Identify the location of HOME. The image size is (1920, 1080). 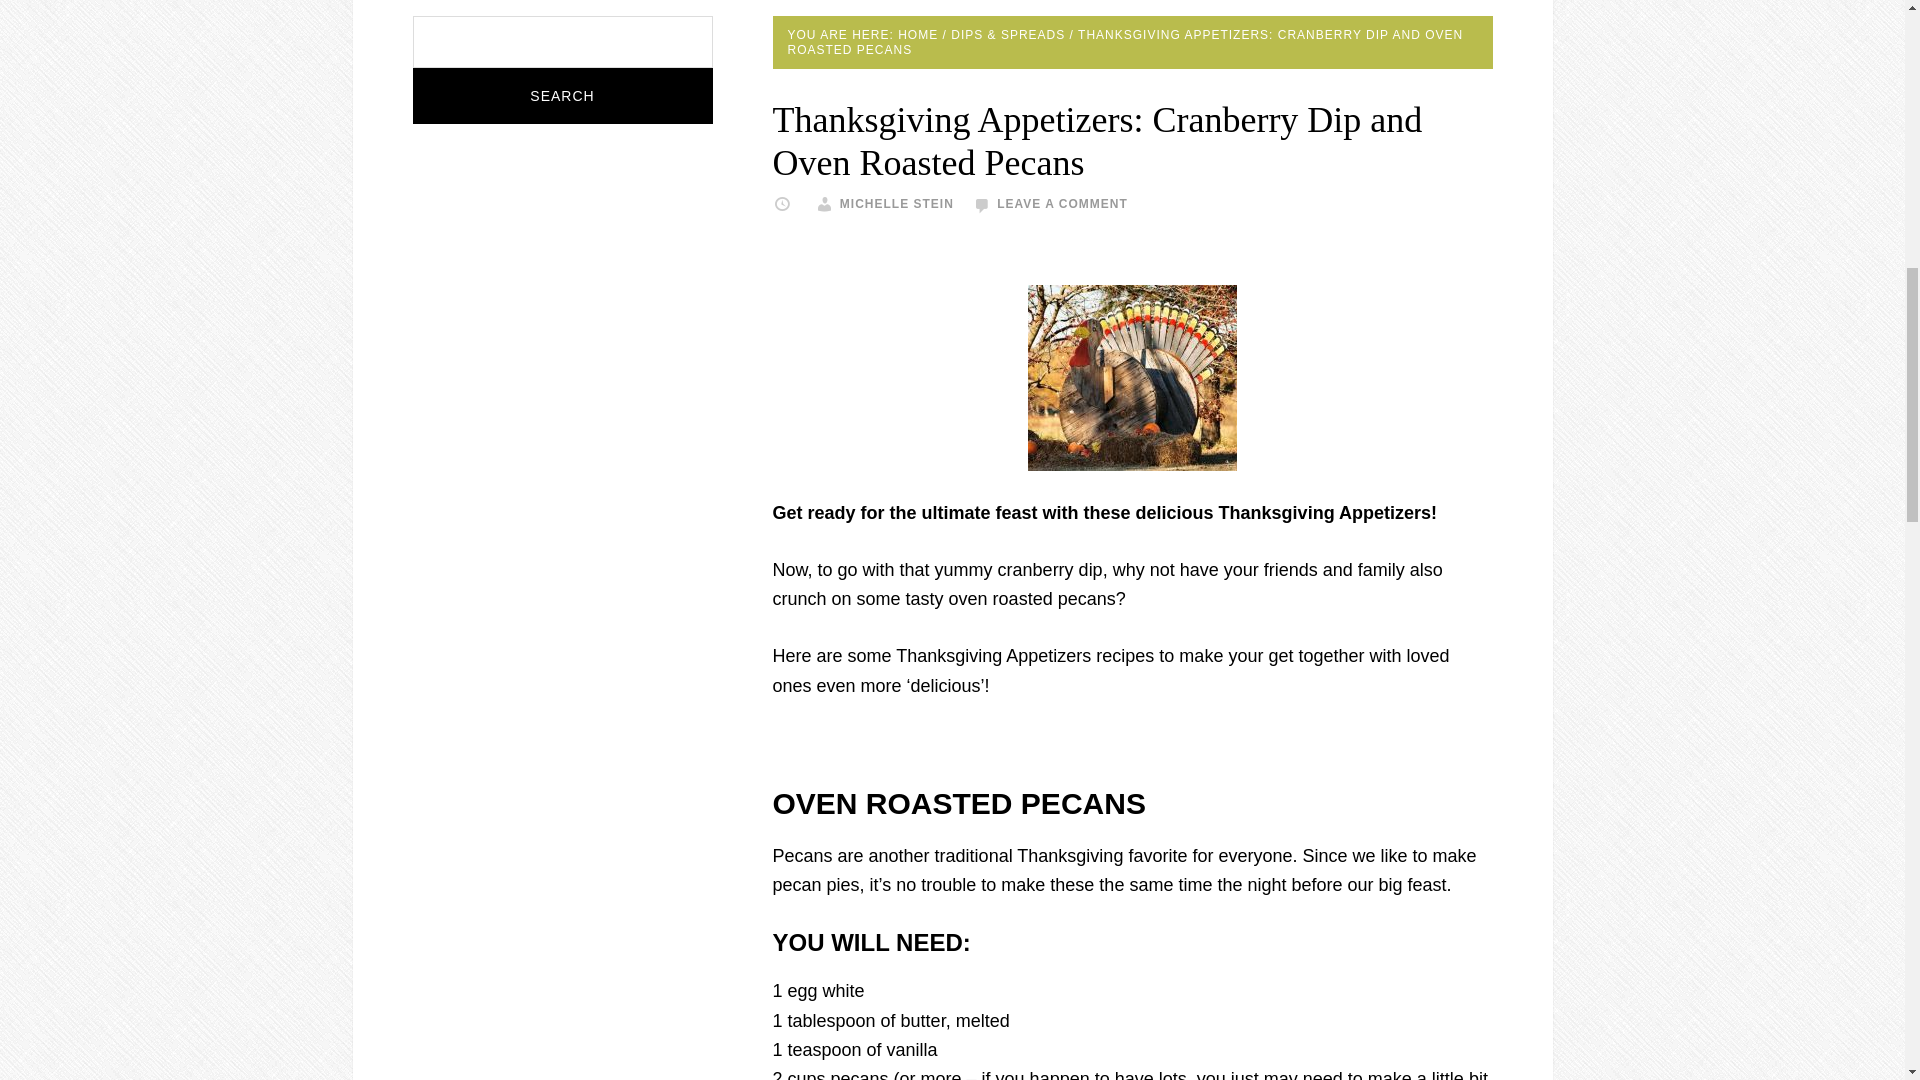
(918, 35).